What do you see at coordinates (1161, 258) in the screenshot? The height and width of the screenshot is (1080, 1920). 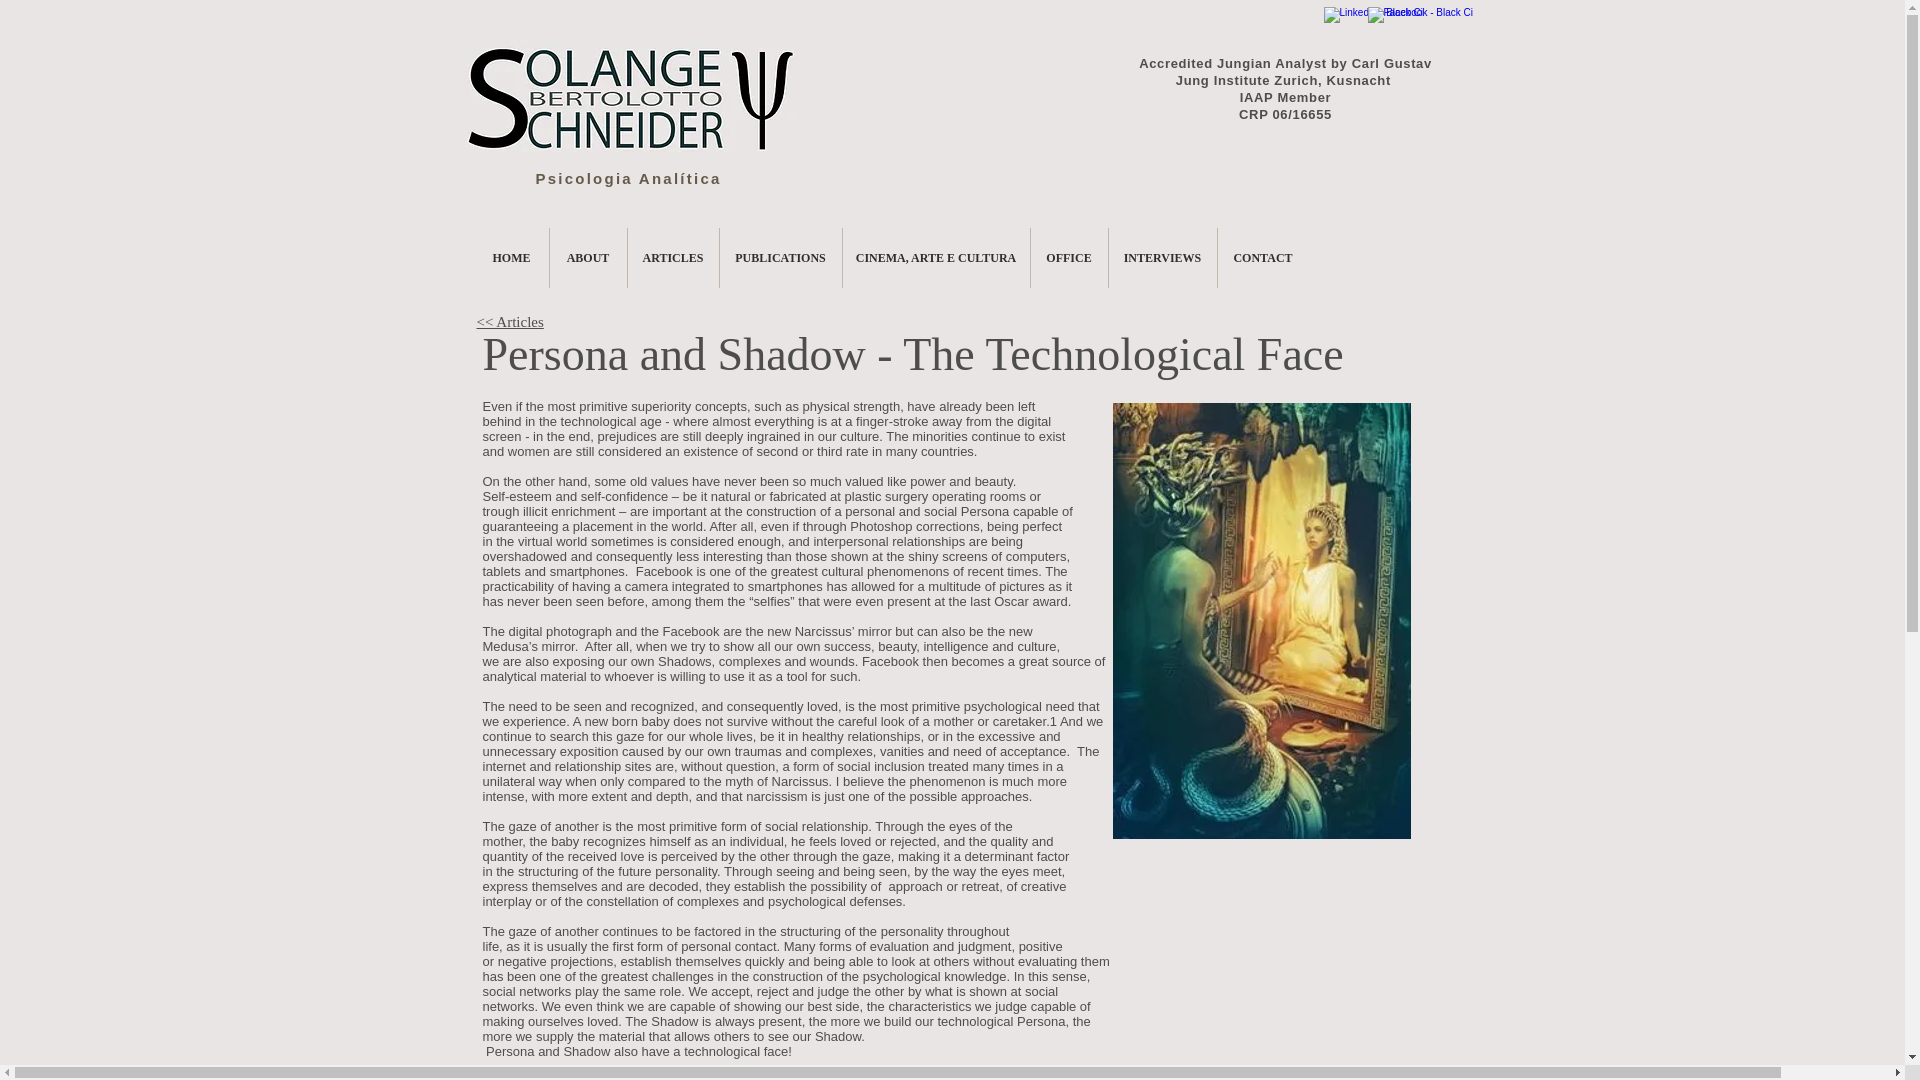 I see `INTERVIEWS` at bounding box center [1161, 258].